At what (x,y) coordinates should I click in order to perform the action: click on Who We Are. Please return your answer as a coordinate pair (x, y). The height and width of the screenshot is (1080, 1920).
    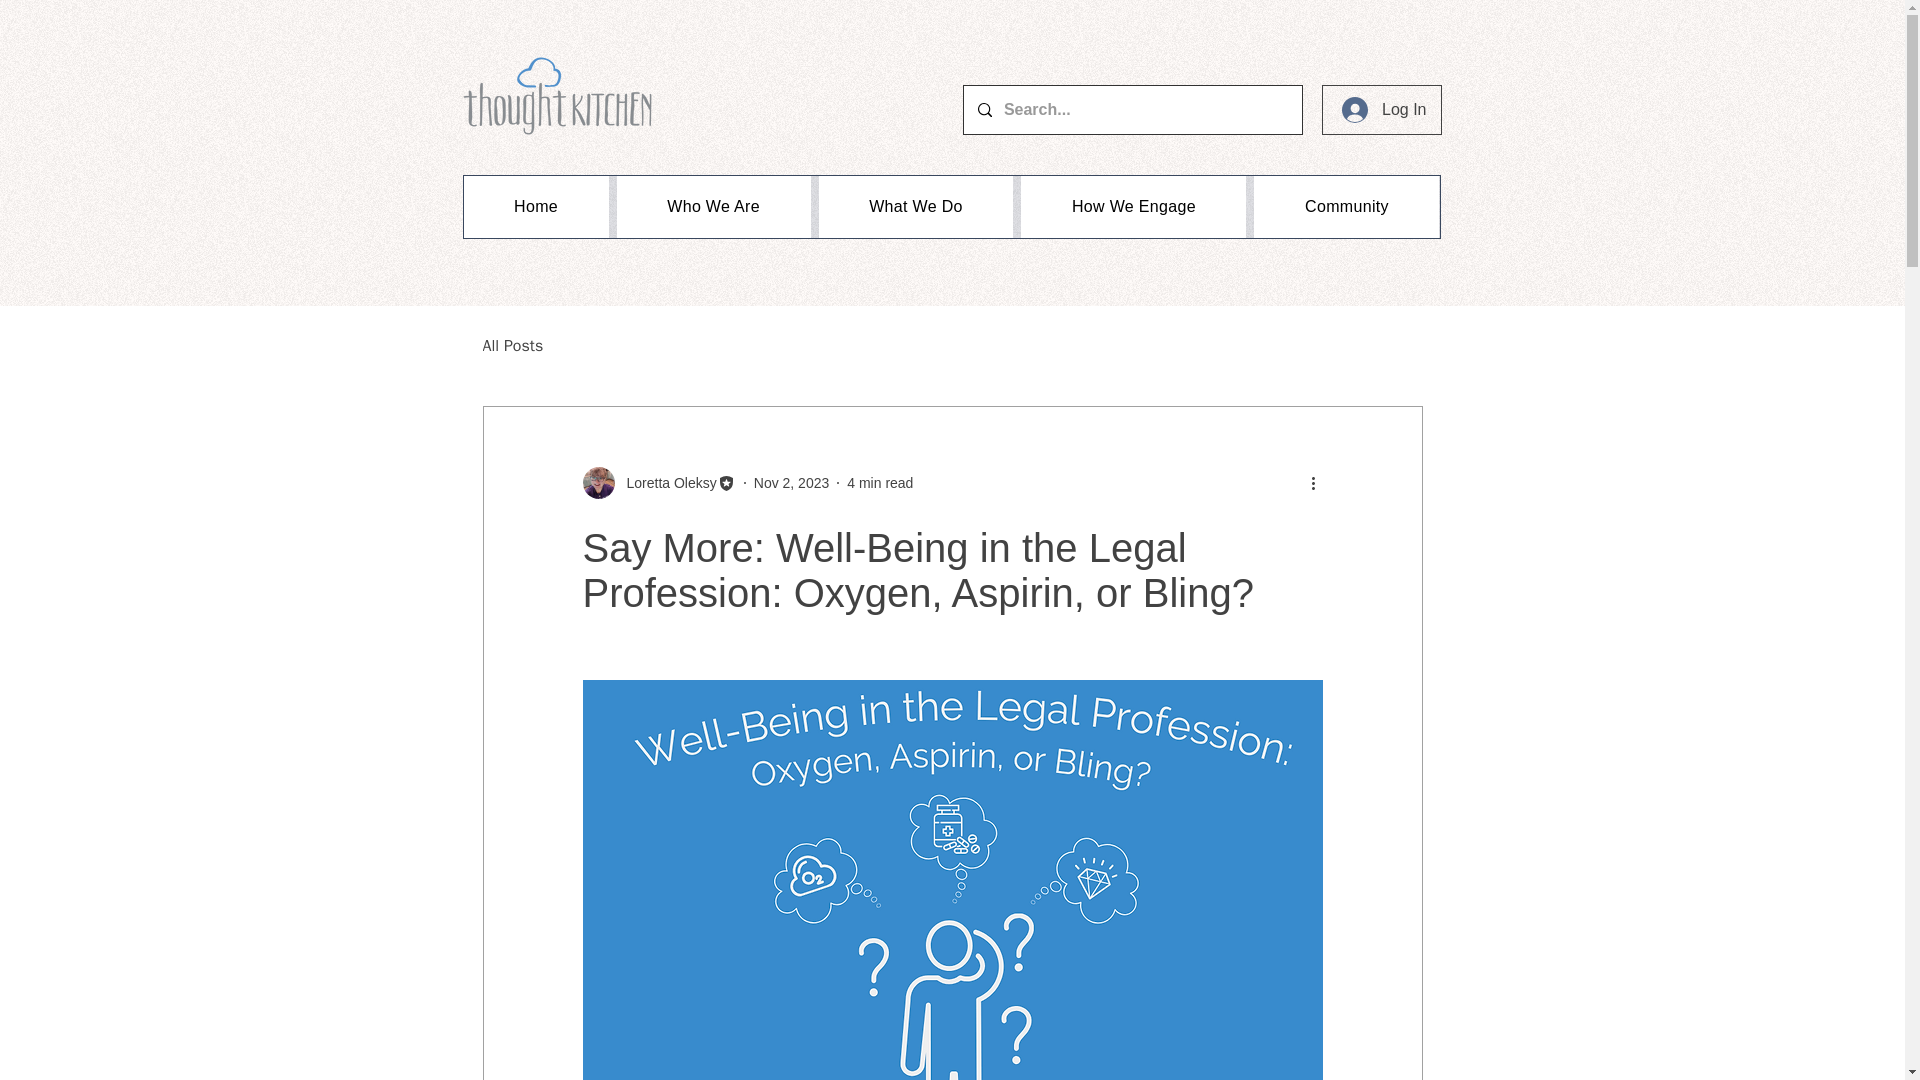
    Looking at the image, I should click on (713, 206).